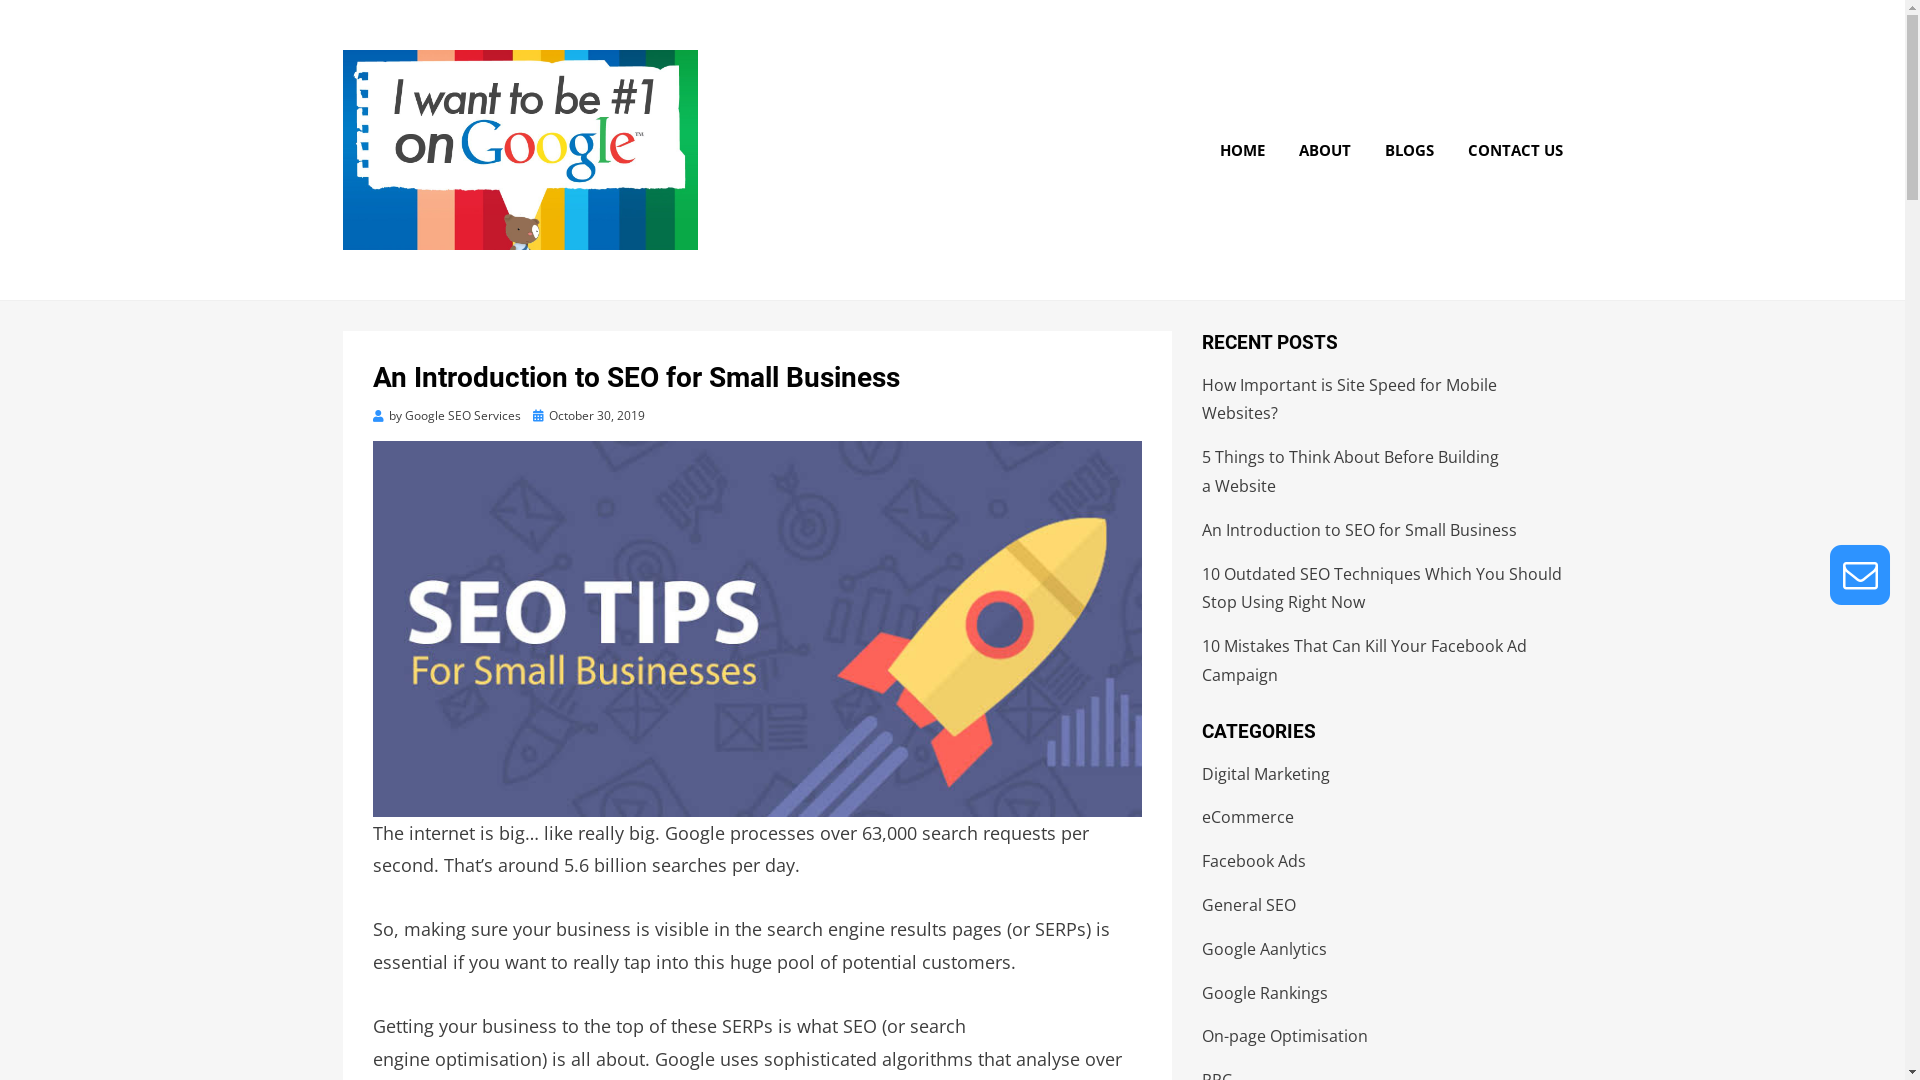  What do you see at coordinates (1249, 904) in the screenshot?
I see `General SEO` at bounding box center [1249, 904].